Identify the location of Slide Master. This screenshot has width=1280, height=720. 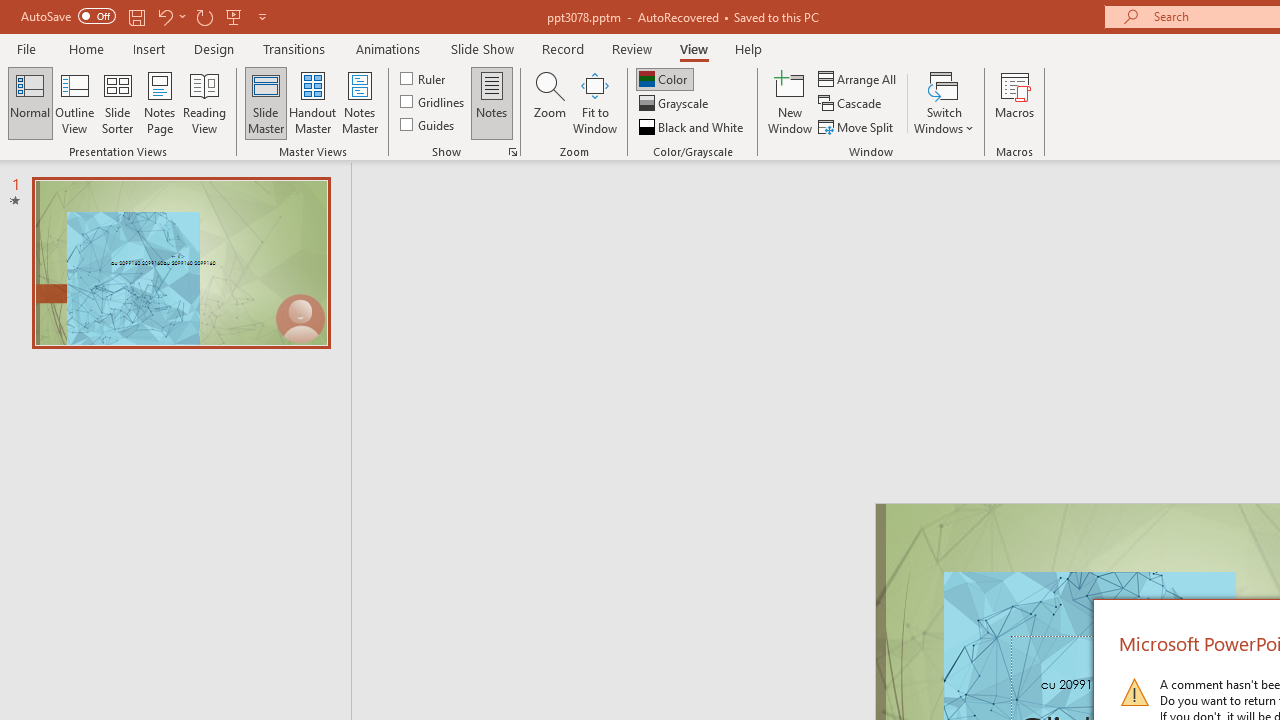
(265, 102).